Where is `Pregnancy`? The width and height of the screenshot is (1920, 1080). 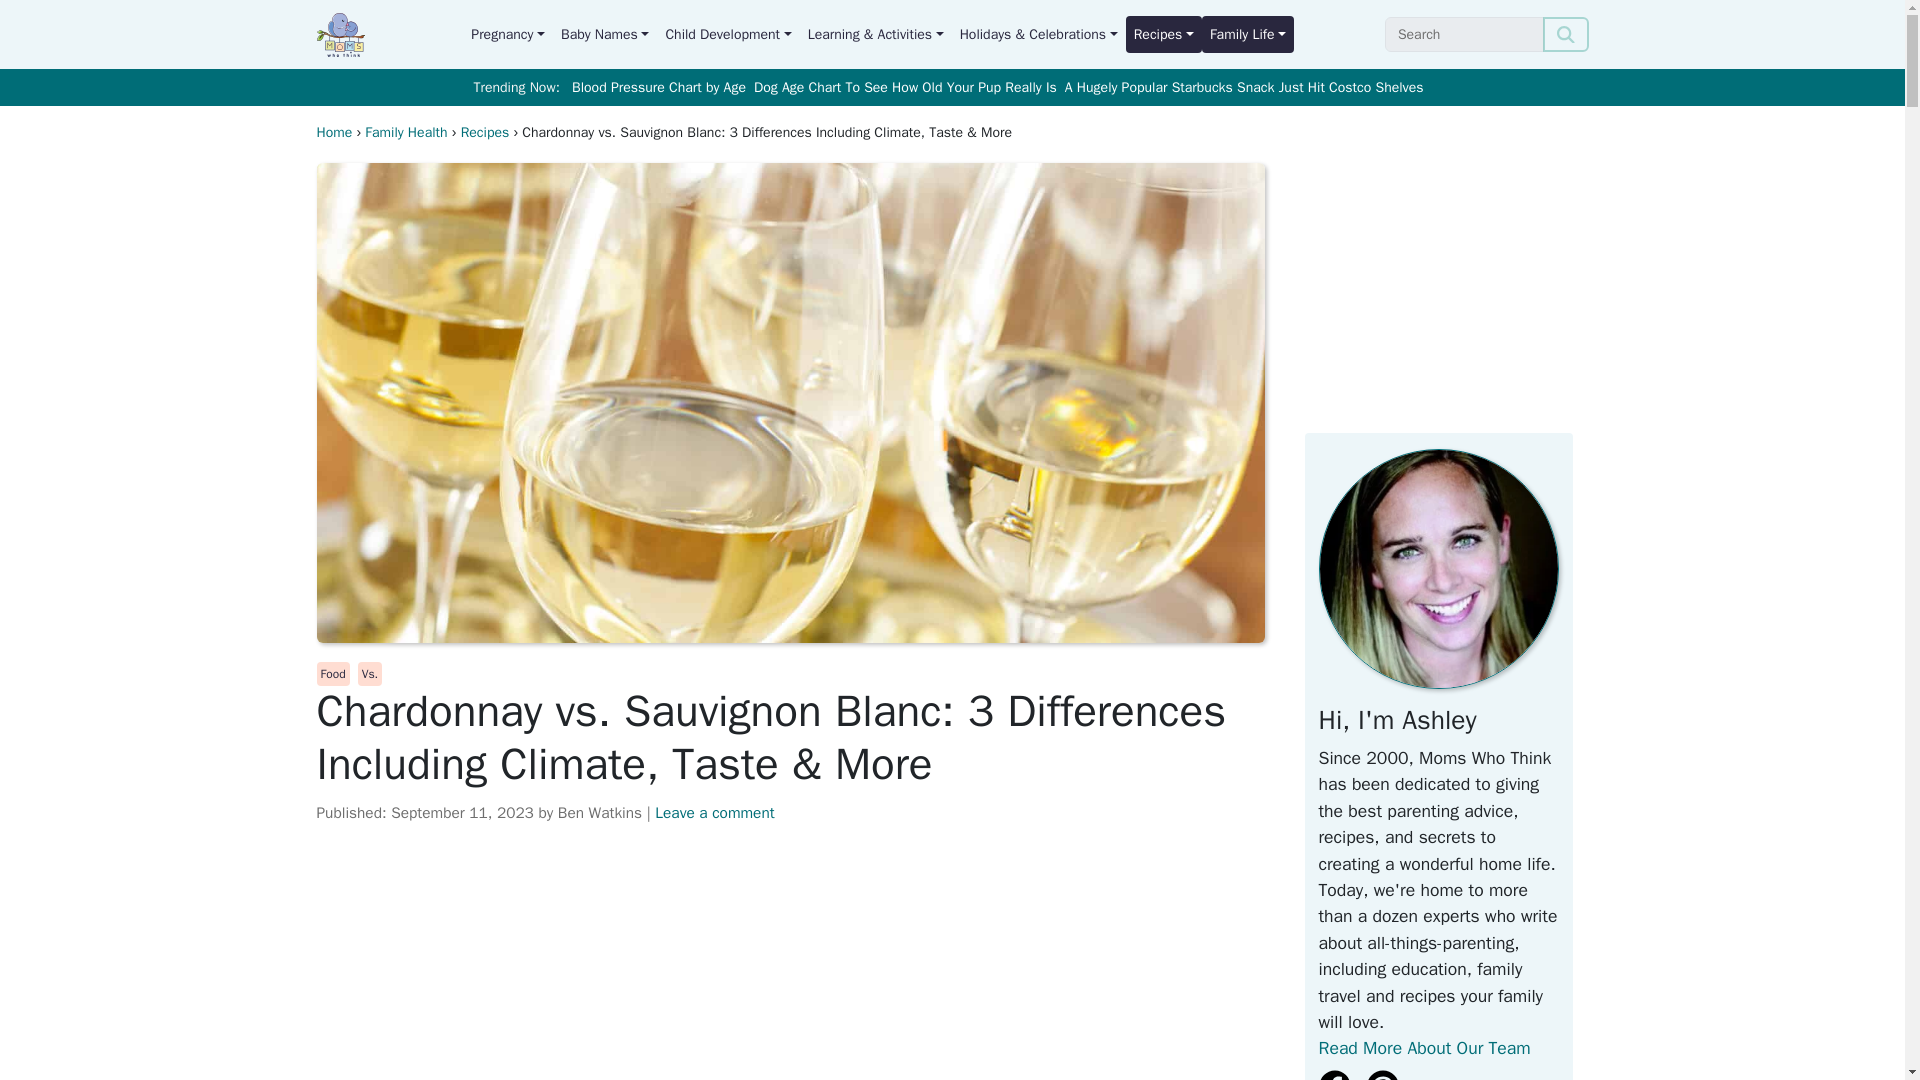
Pregnancy is located at coordinates (507, 34).